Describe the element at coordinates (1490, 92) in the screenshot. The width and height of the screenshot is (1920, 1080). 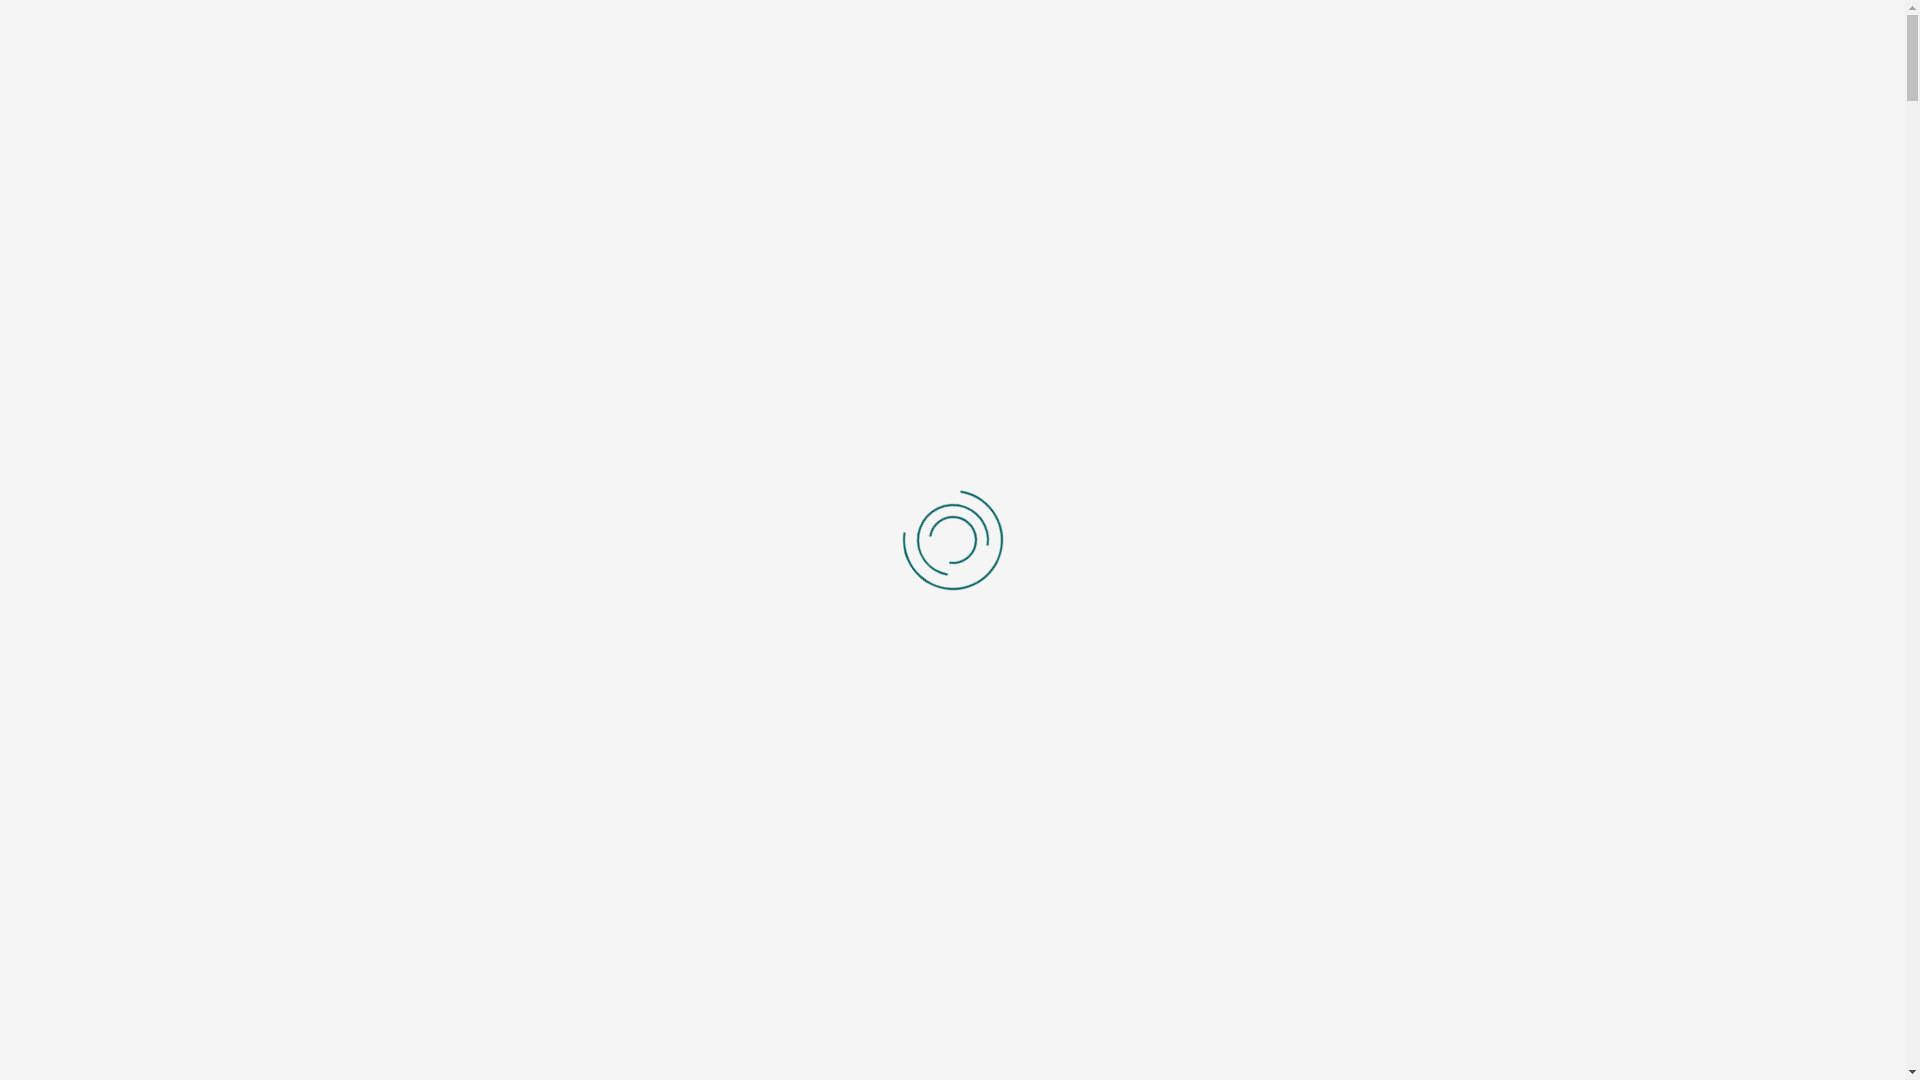
I see `SHOP` at that location.